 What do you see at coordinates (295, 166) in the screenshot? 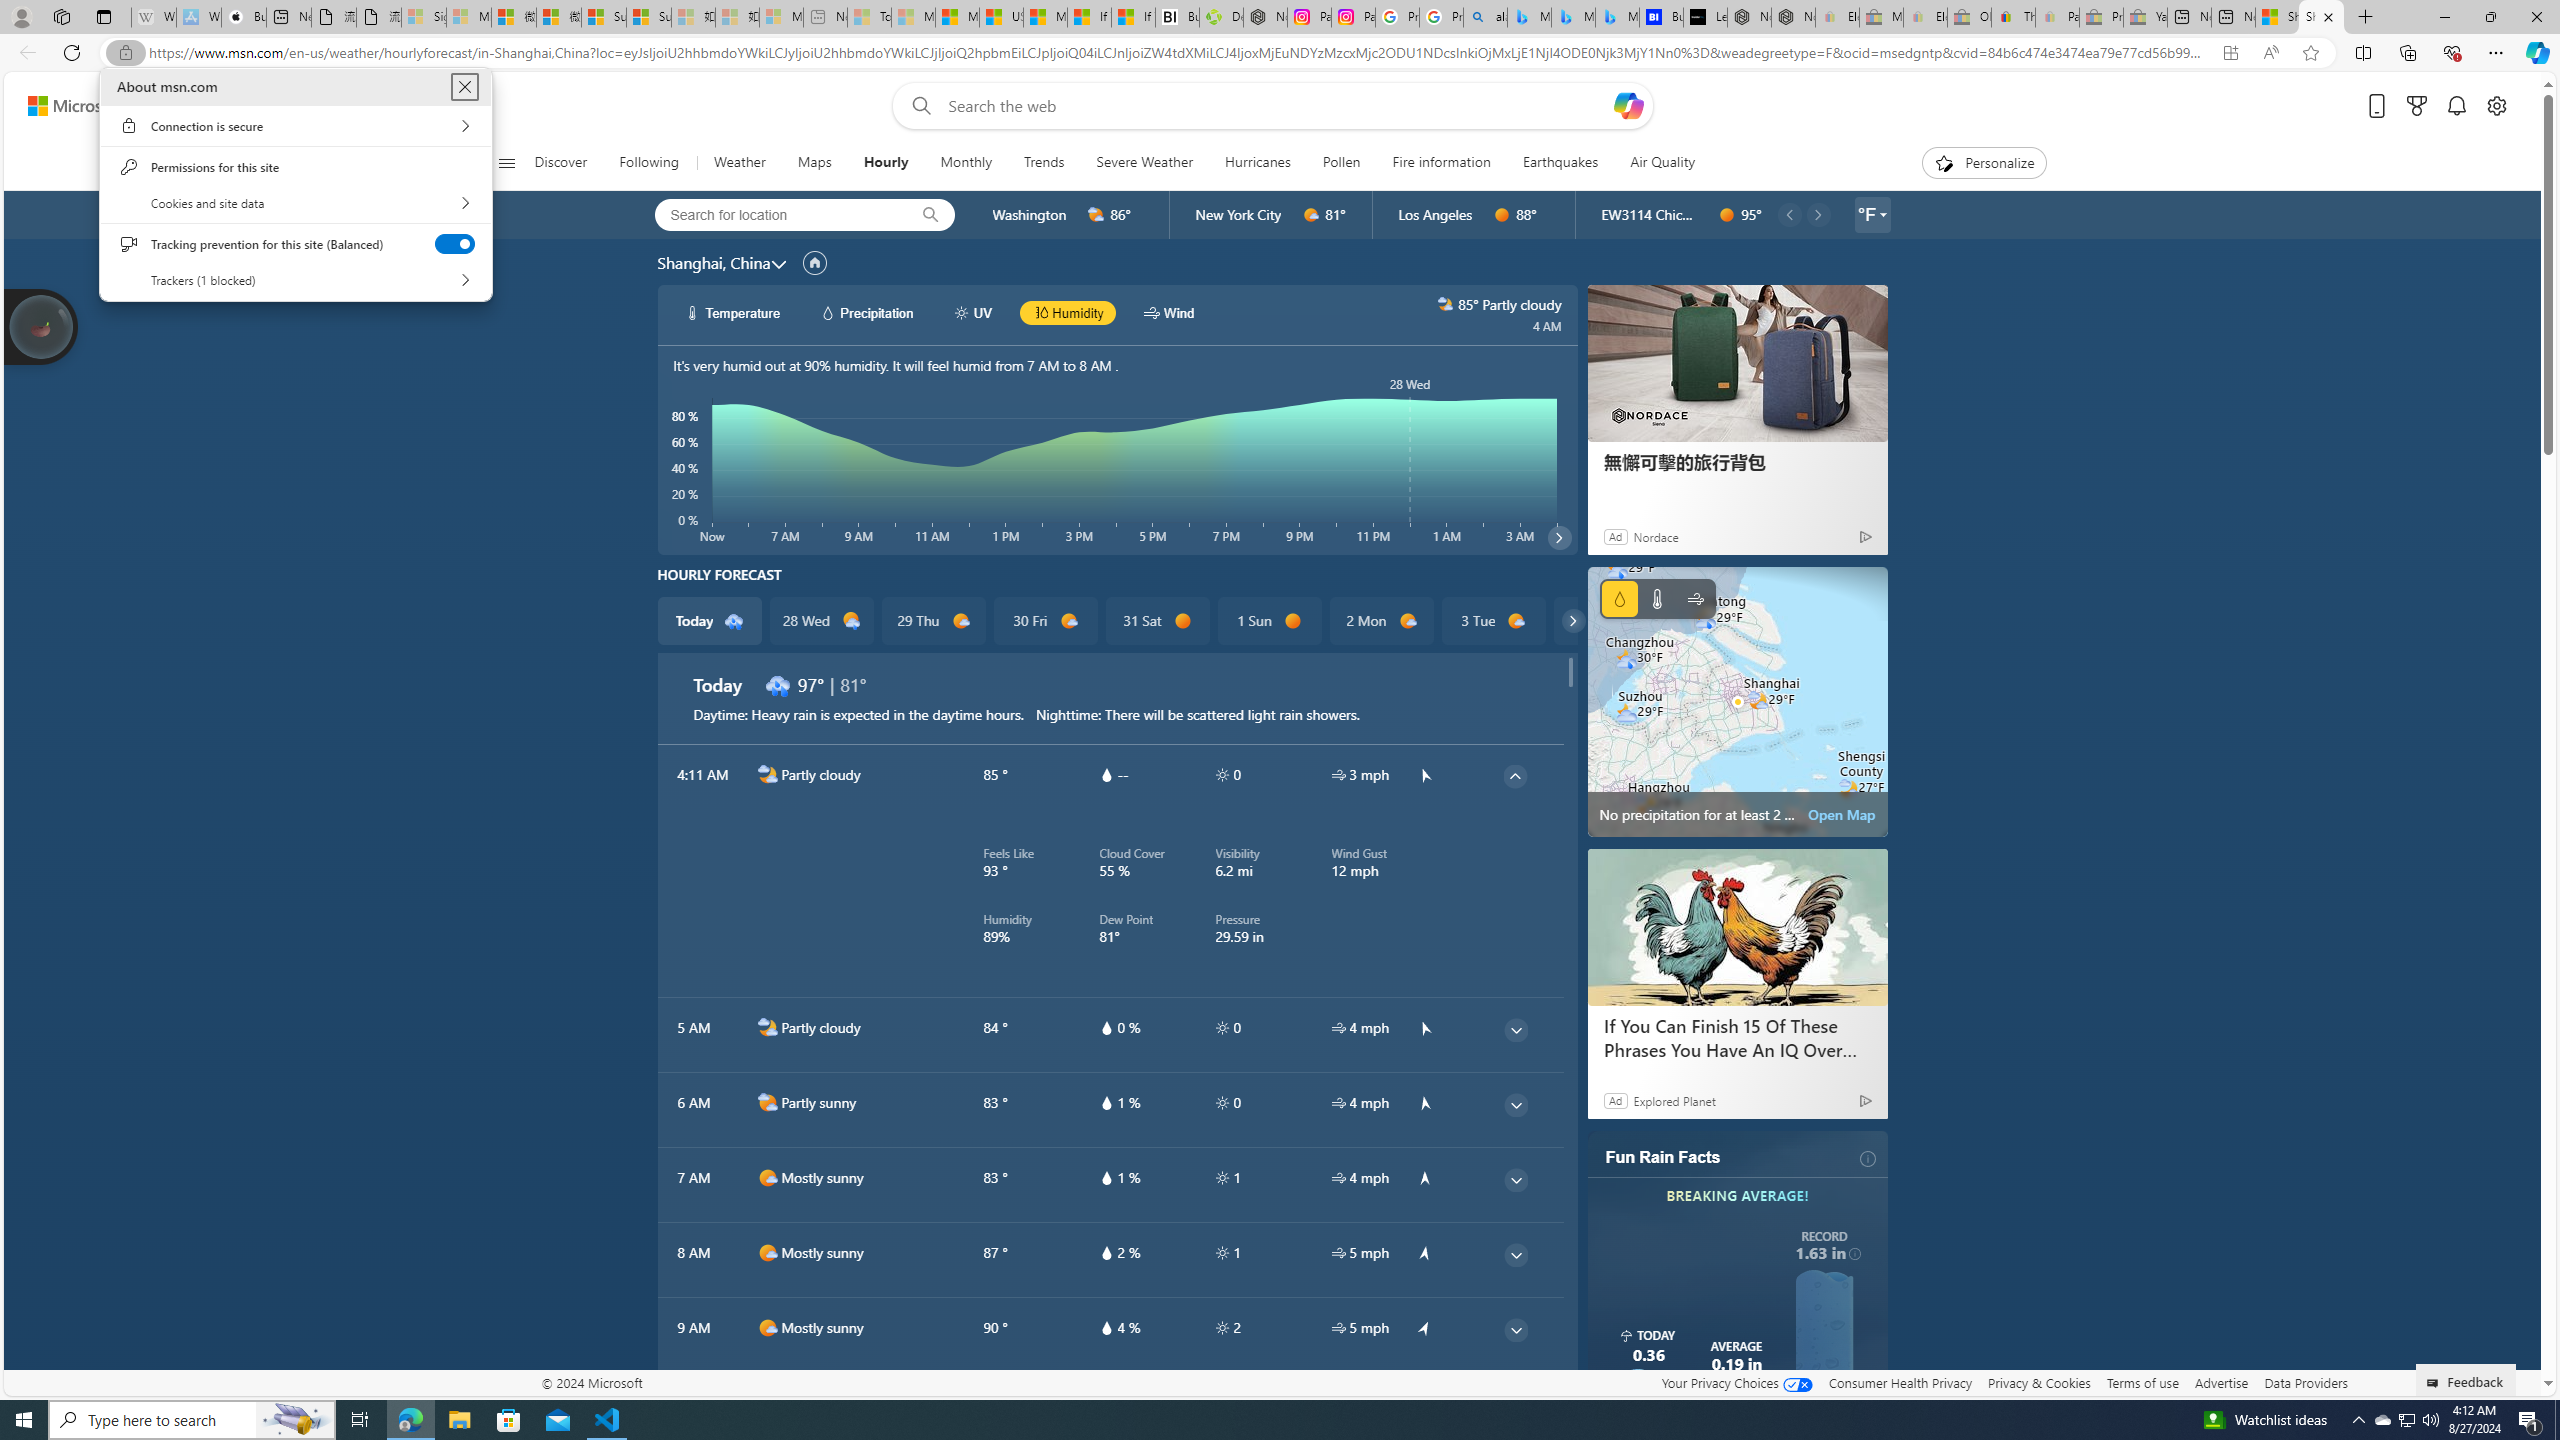
I see `Permissions for this site` at bounding box center [295, 166].